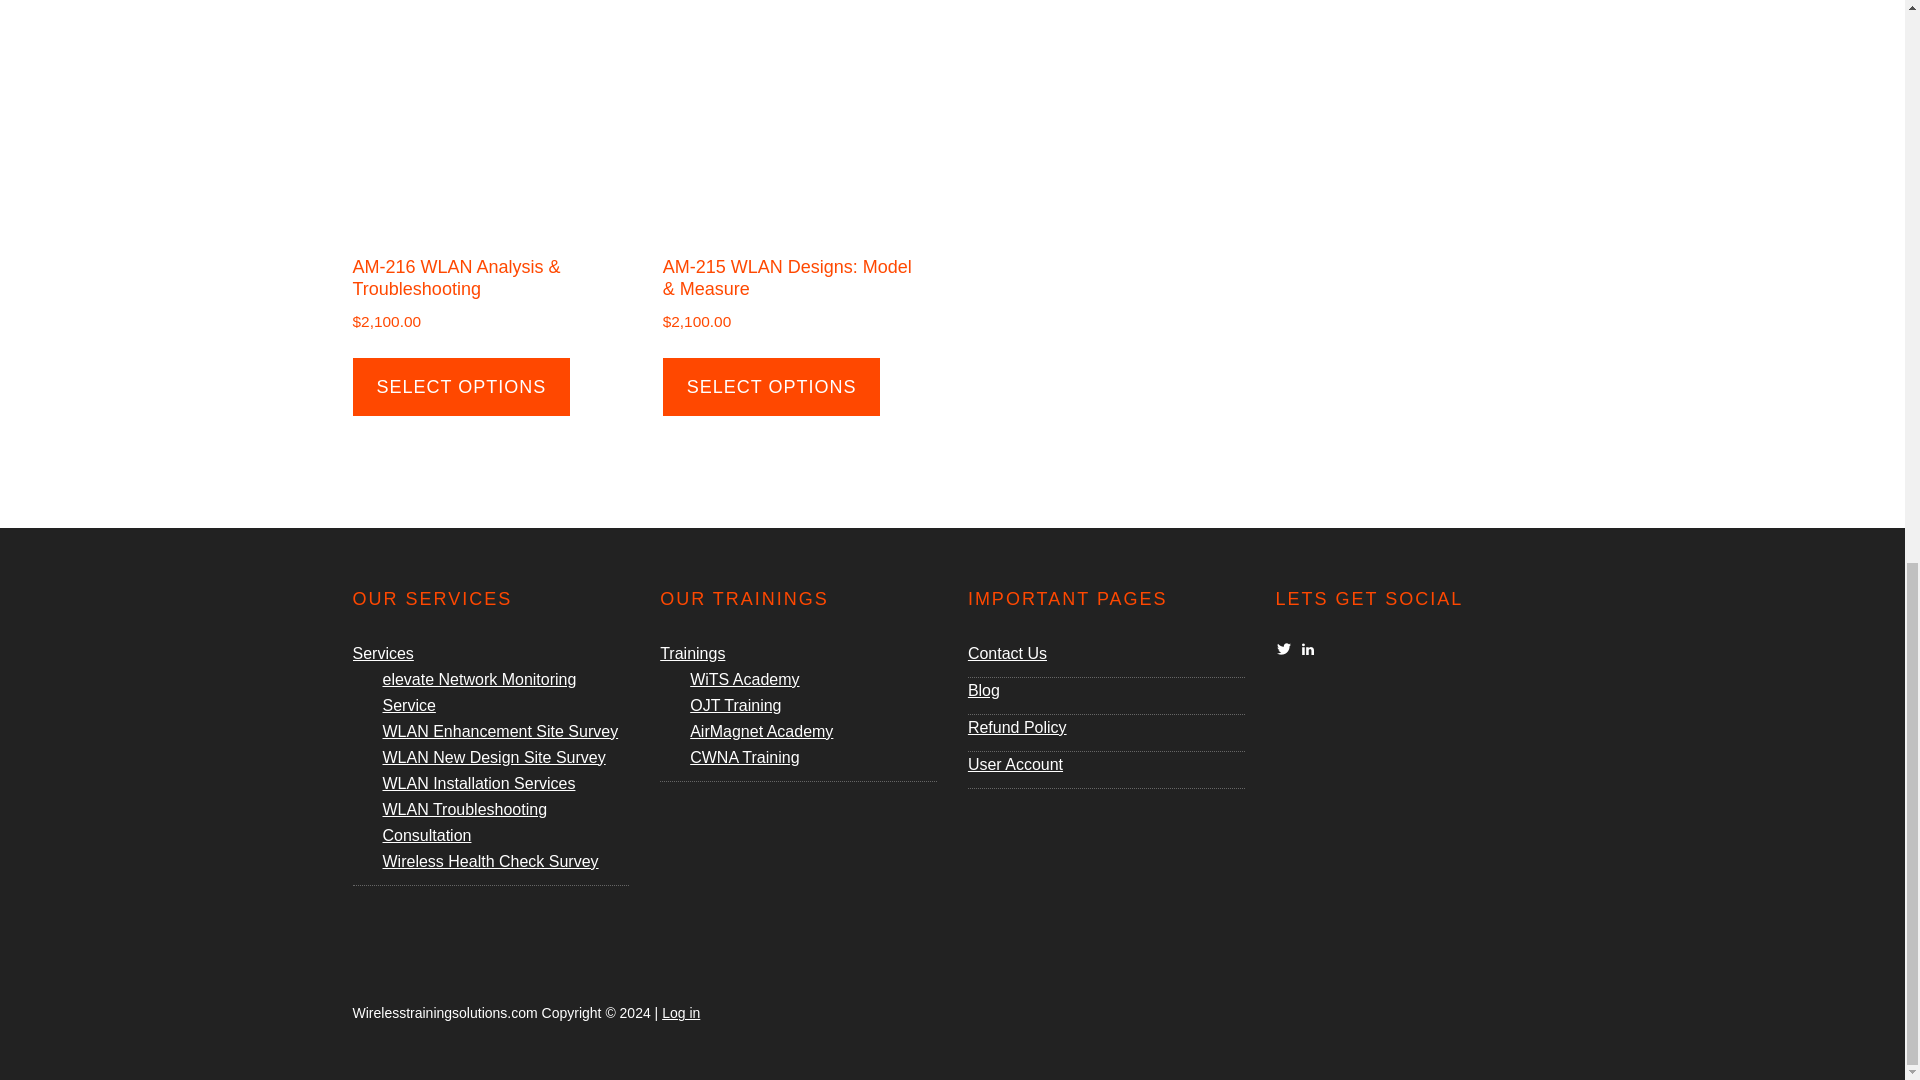 The height and width of the screenshot is (1080, 1920). What do you see at coordinates (382, 653) in the screenshot?
I see `Services` at bounding box center [382, 653].